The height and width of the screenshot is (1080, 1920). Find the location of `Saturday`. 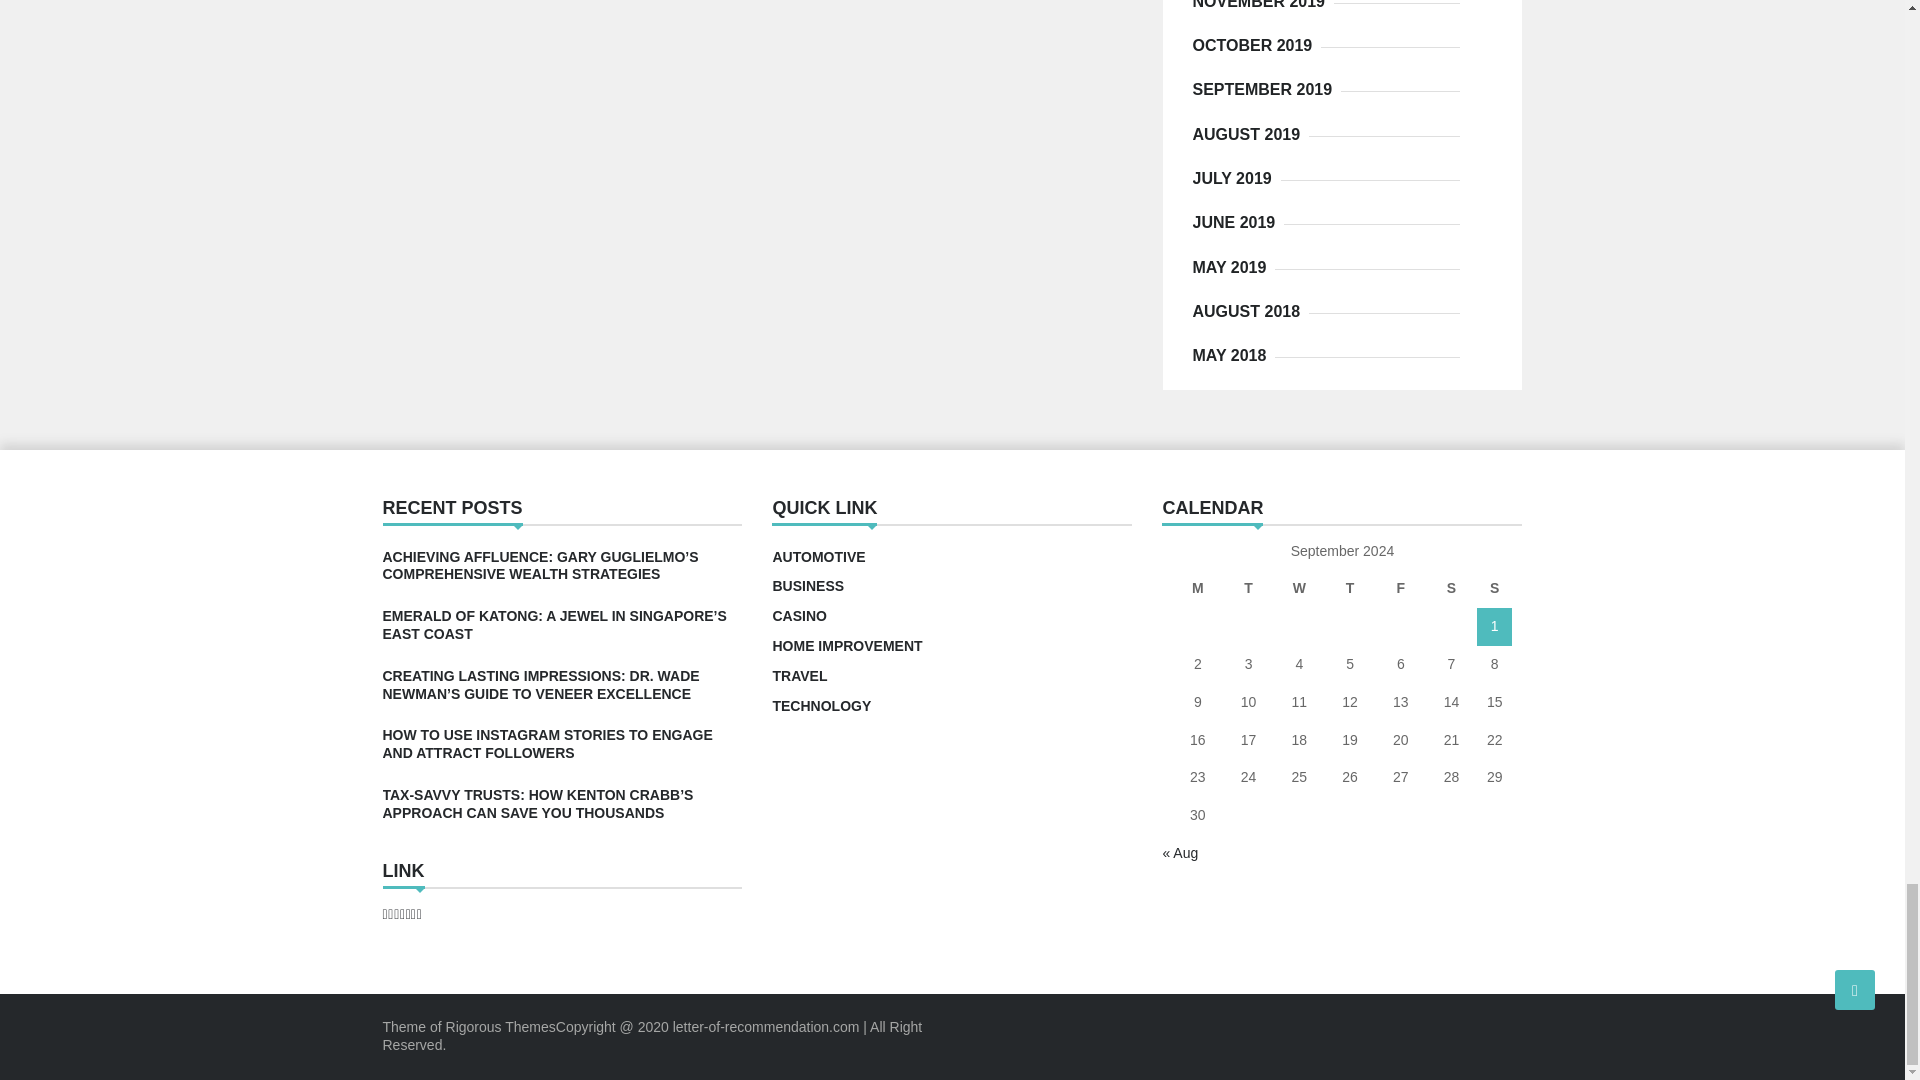

Saturday is located at coordinates (1451, 589).